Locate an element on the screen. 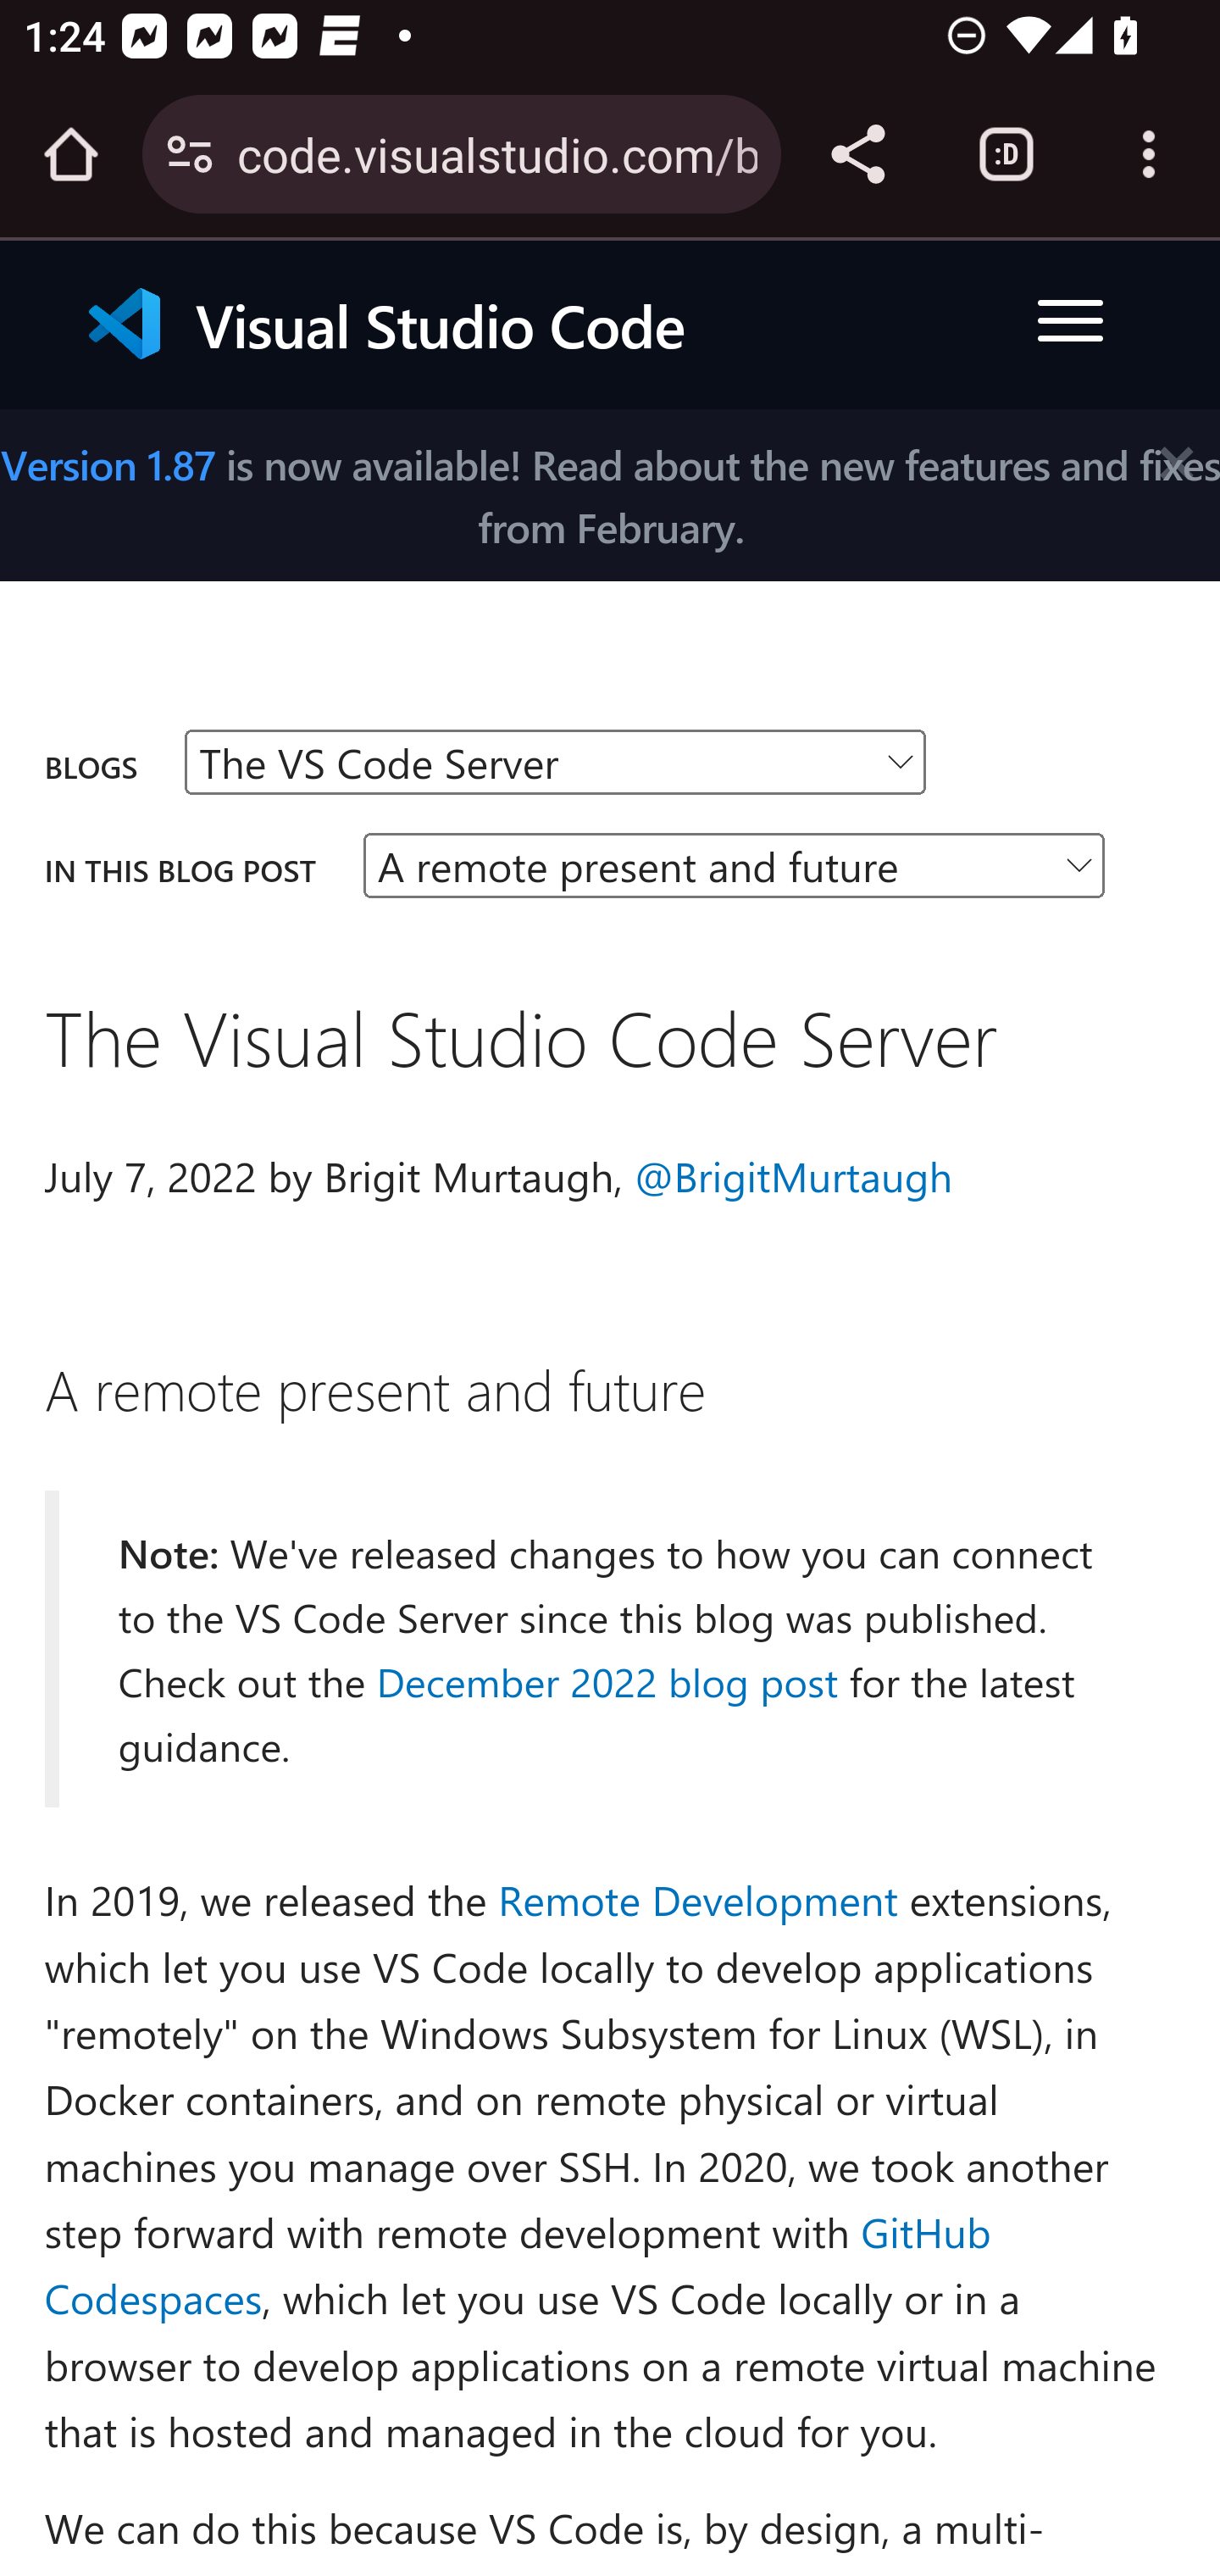  Remote Development is located at coordinates (700, 1898).